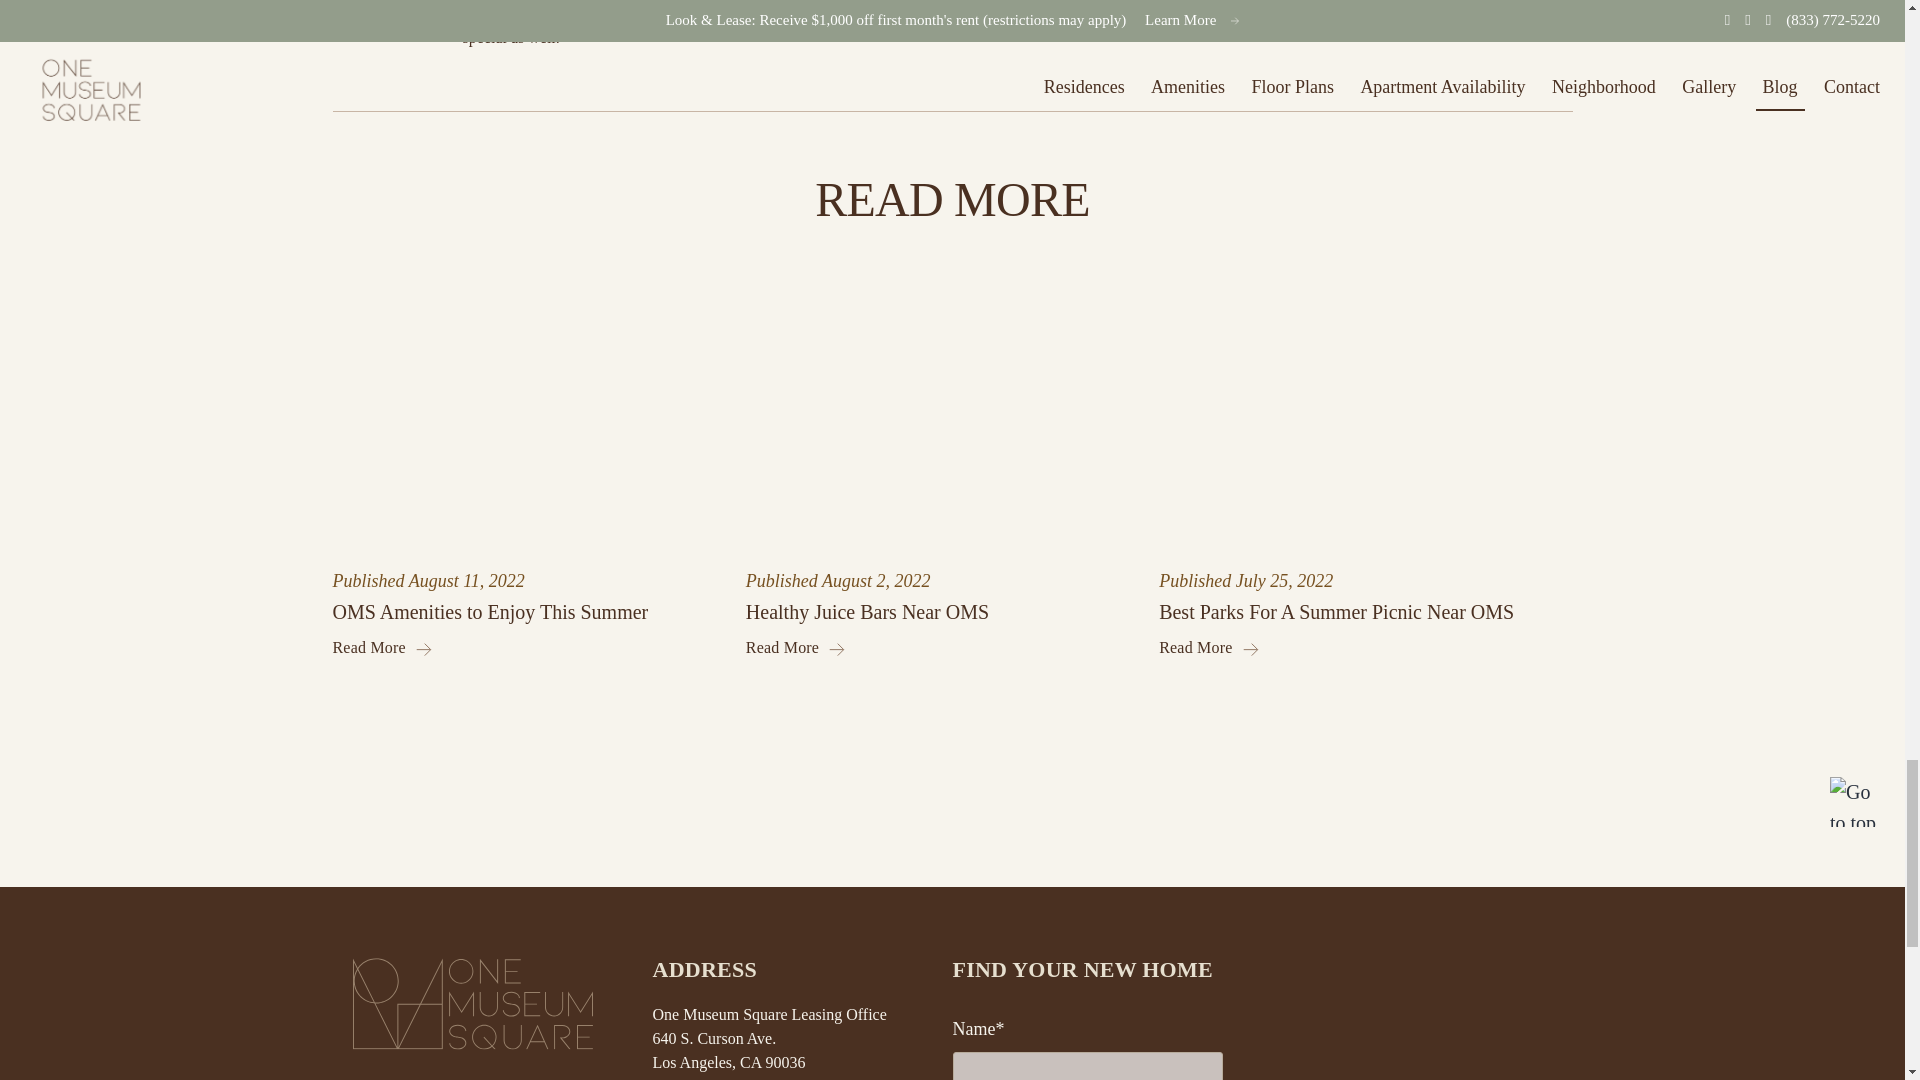 This screenshot has height=1080, width=1920. What do you see at coordinates (937, 648) in the screenshot?
I see `Read More` at bounding box center [937, 648].